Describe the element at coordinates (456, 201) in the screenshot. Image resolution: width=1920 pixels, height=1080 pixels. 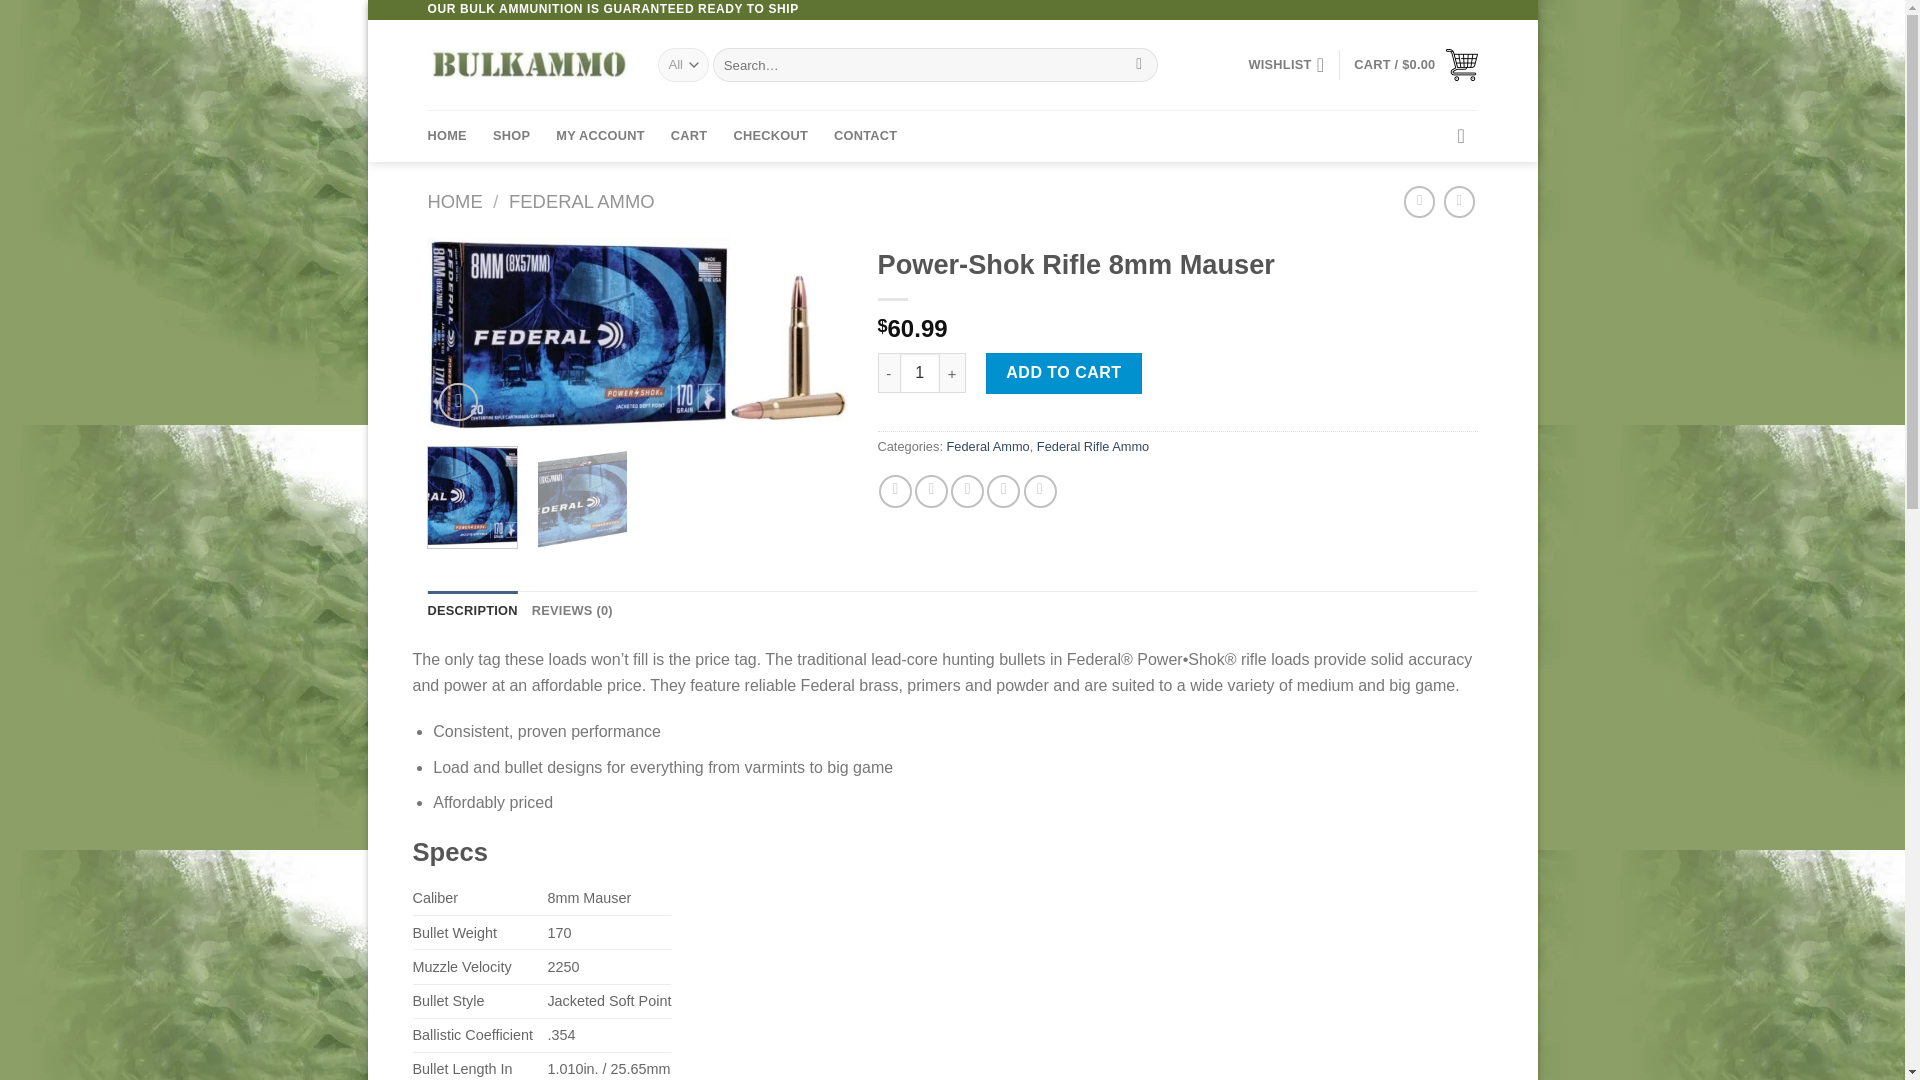
I see `HOME` at that location.